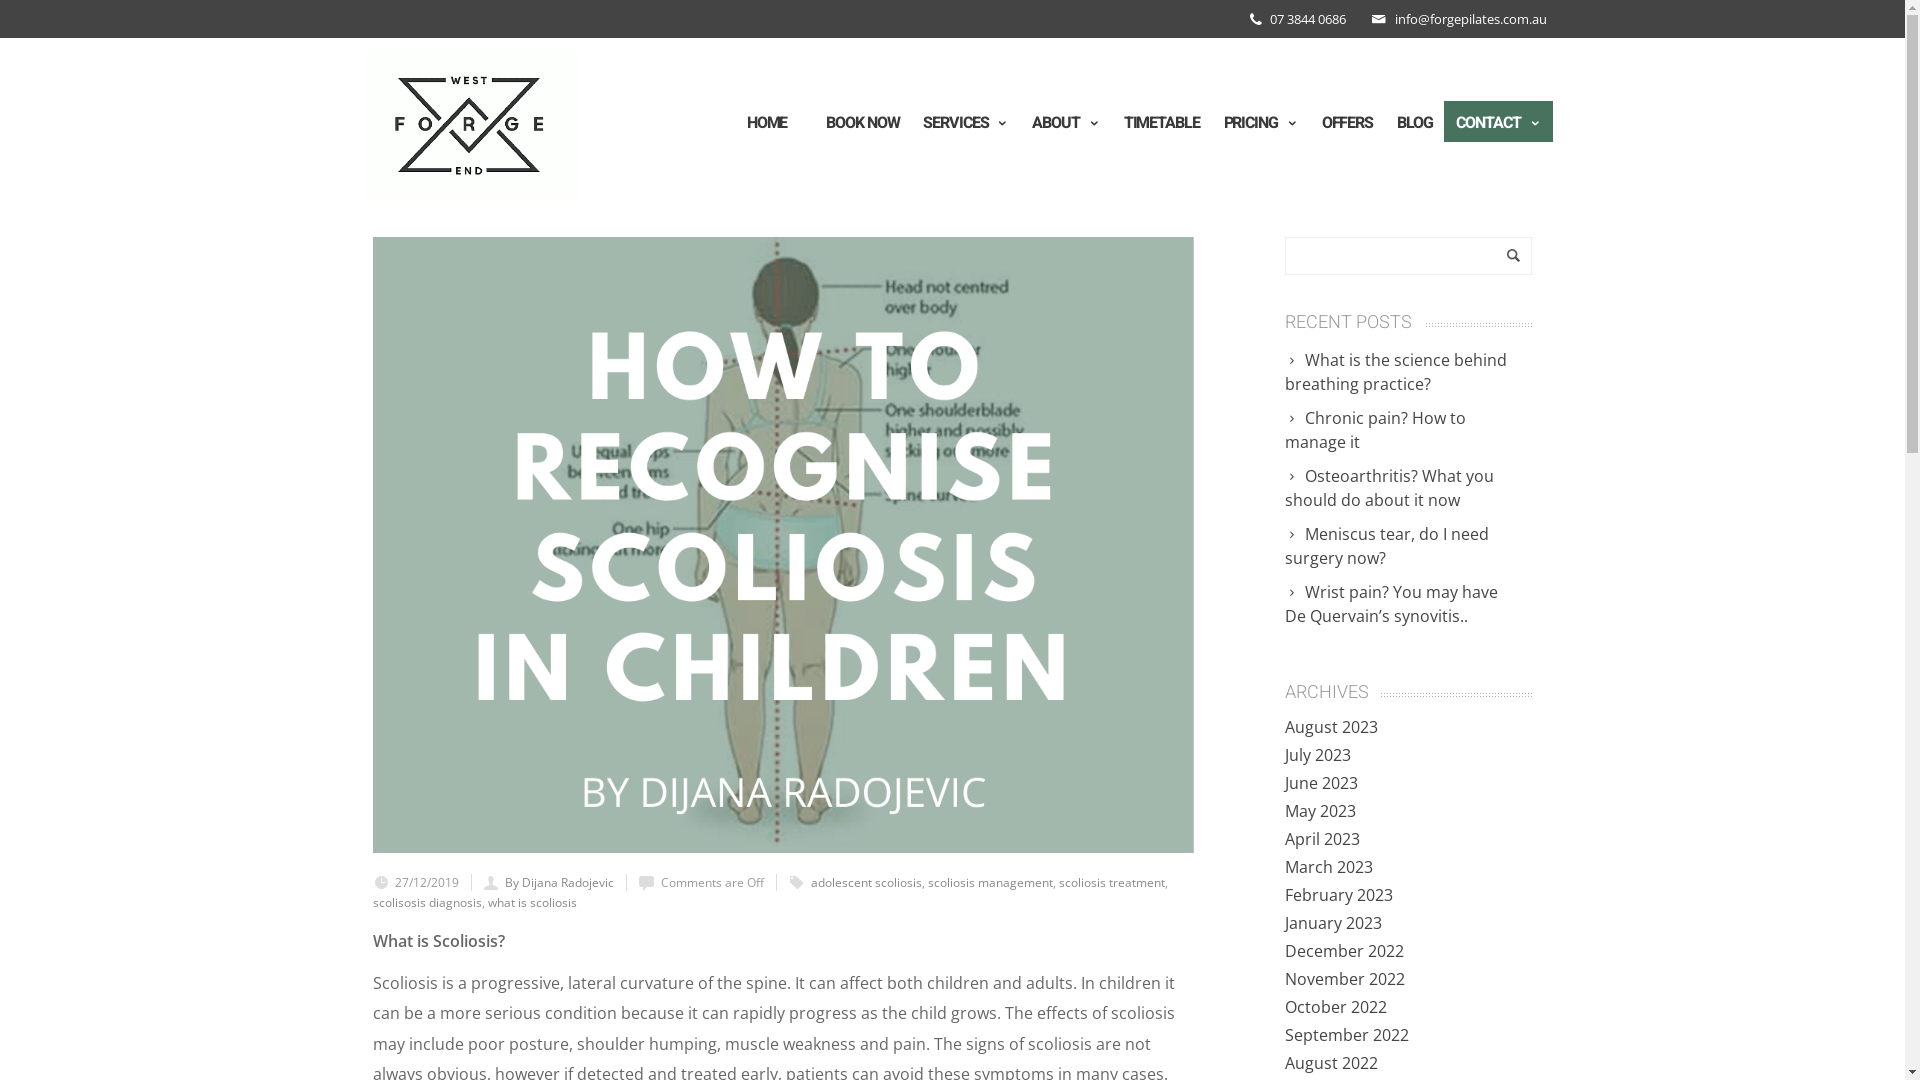 Image resolution: width=1920 pixels, height=1080 pixels. I want to click on scolisosis diagnosis, so click(426, 902).